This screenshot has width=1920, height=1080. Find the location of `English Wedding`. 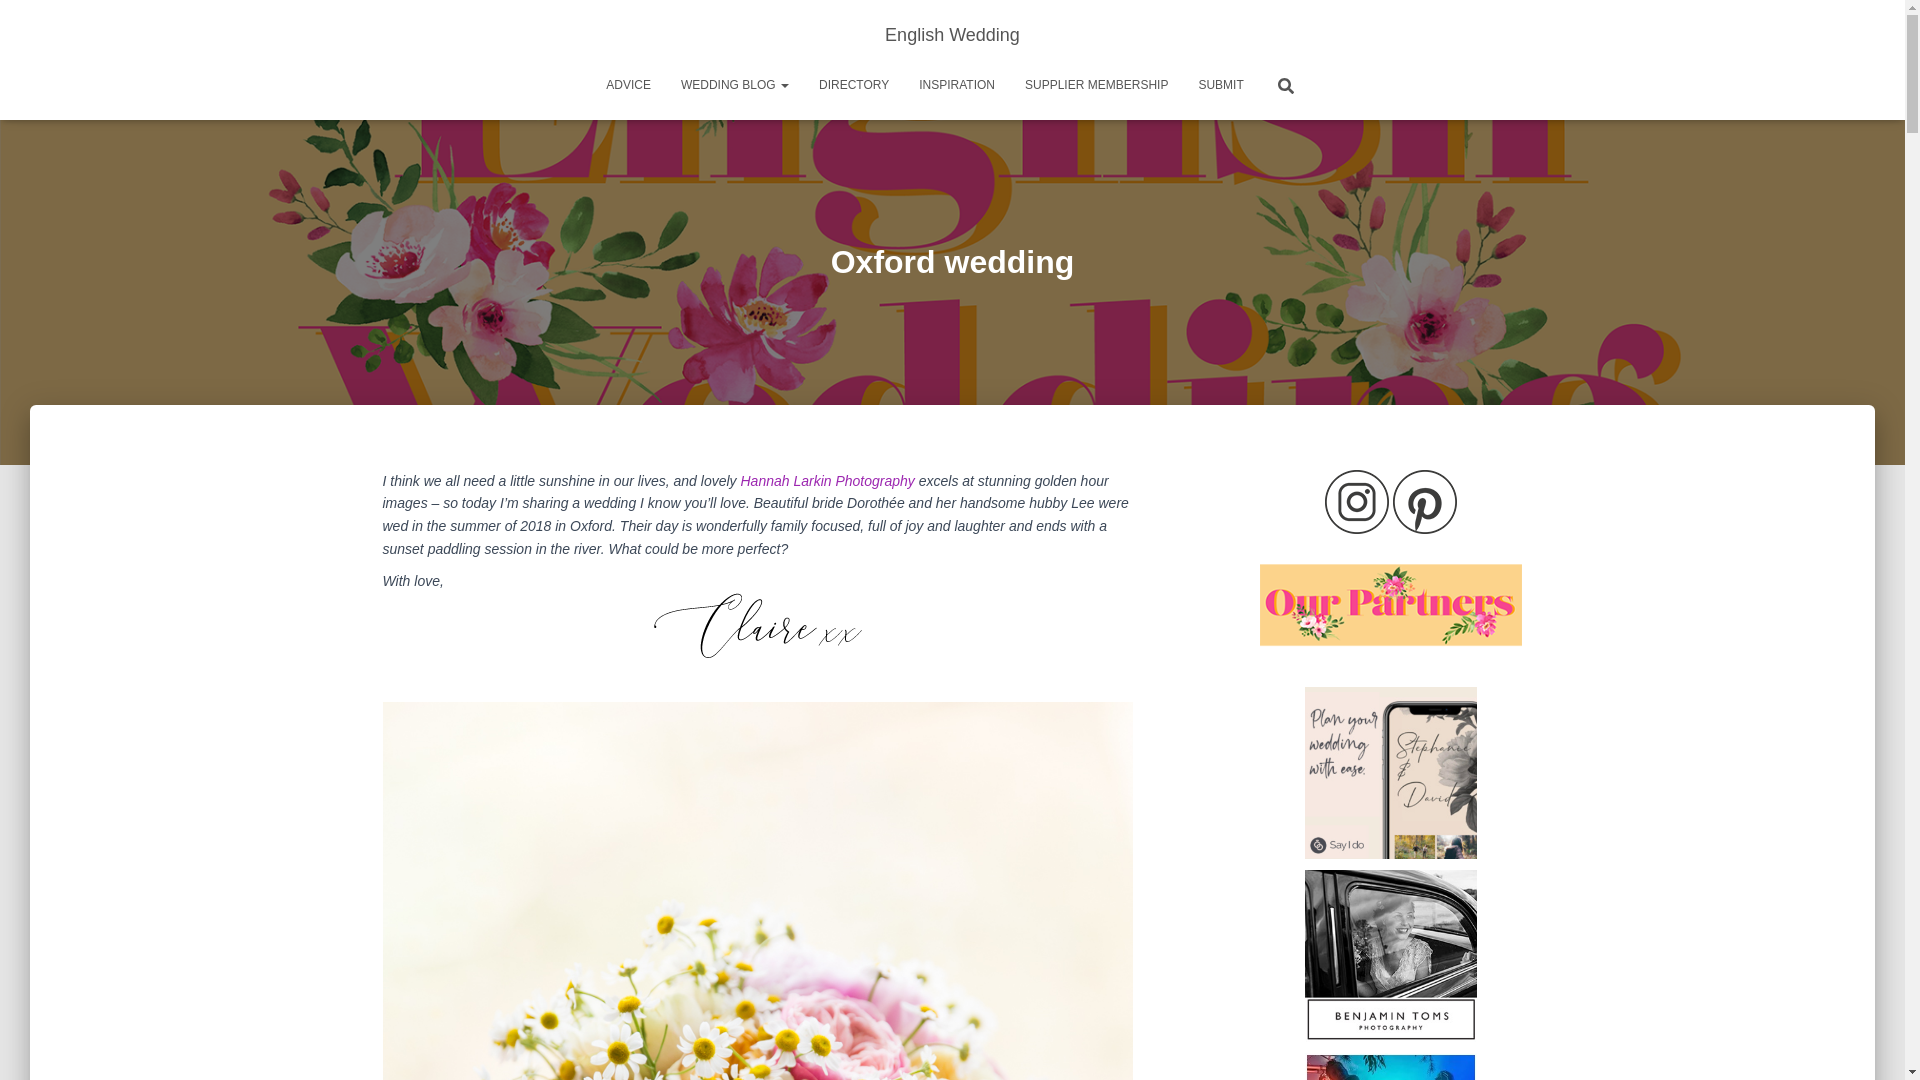

English Wedding is located at coordinates (952, 34).